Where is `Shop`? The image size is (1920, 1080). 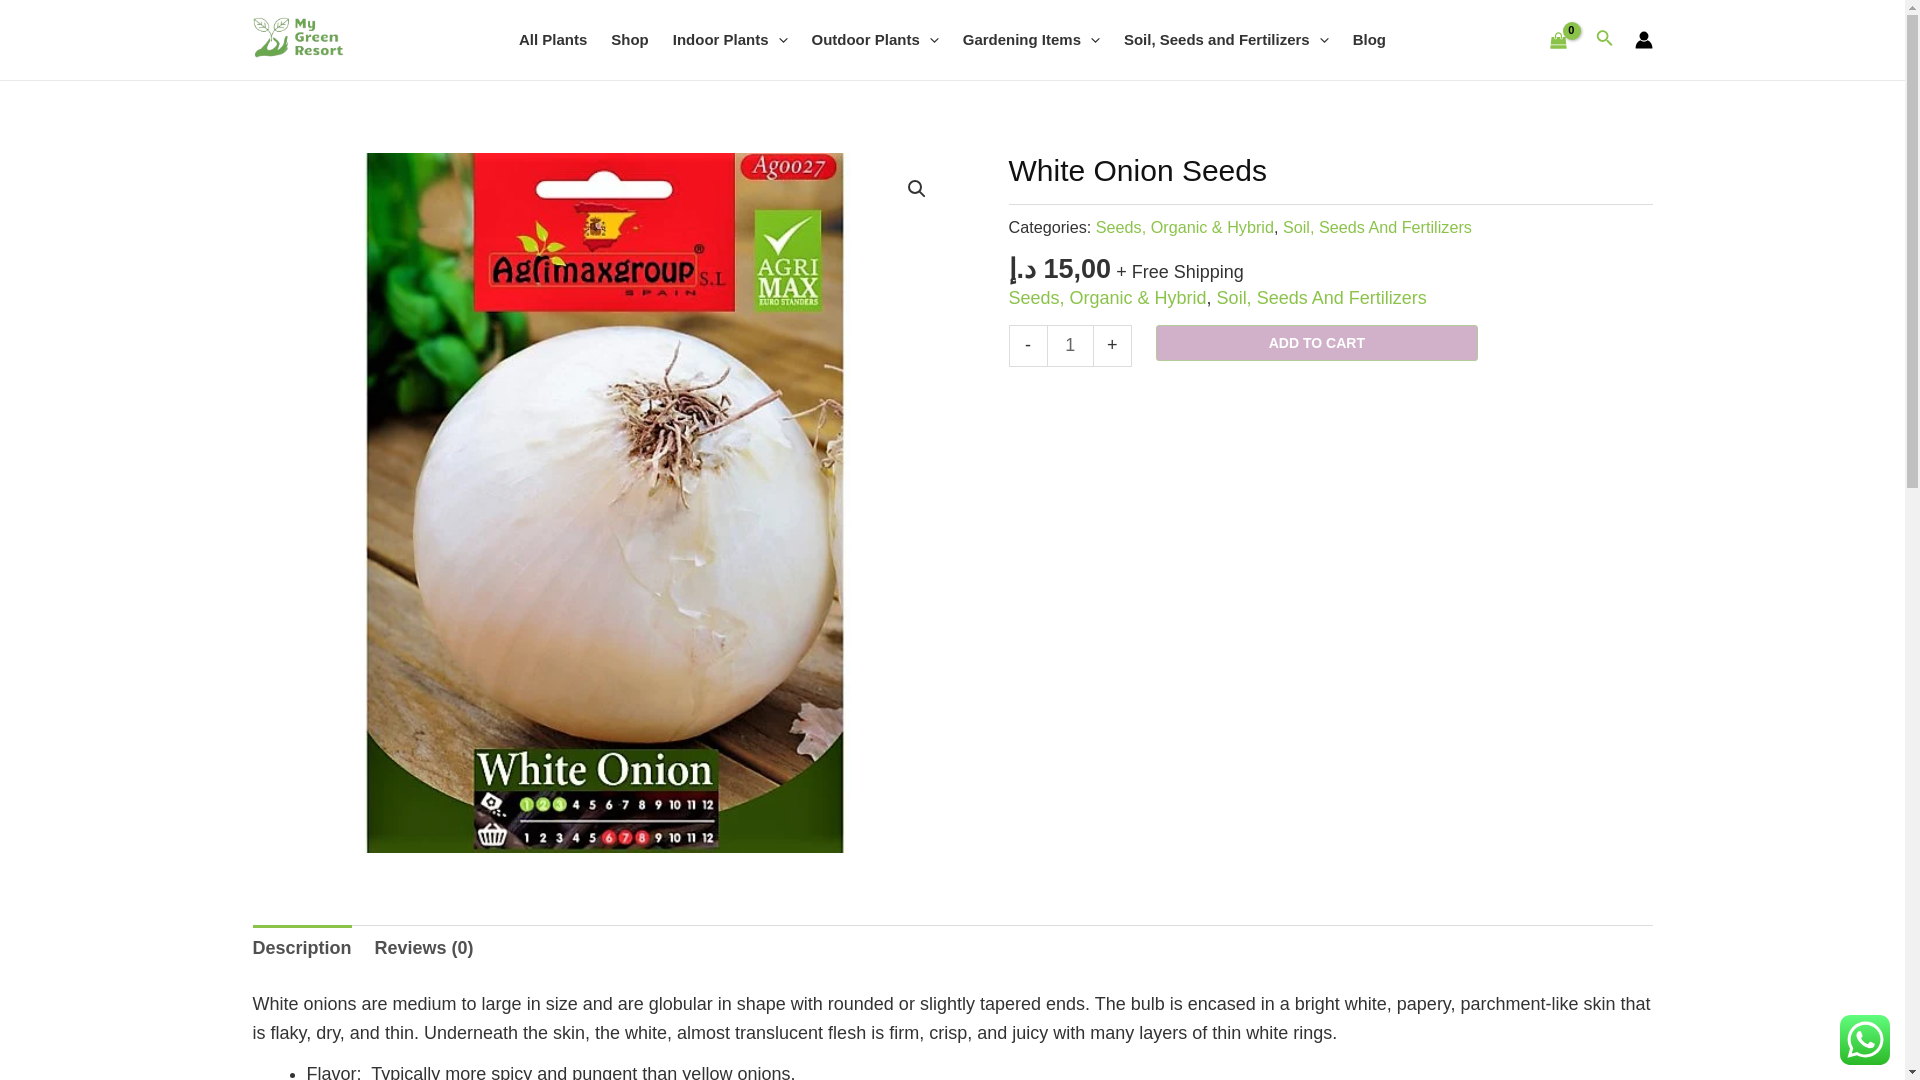
Shop is located at coordinates (630, 40).